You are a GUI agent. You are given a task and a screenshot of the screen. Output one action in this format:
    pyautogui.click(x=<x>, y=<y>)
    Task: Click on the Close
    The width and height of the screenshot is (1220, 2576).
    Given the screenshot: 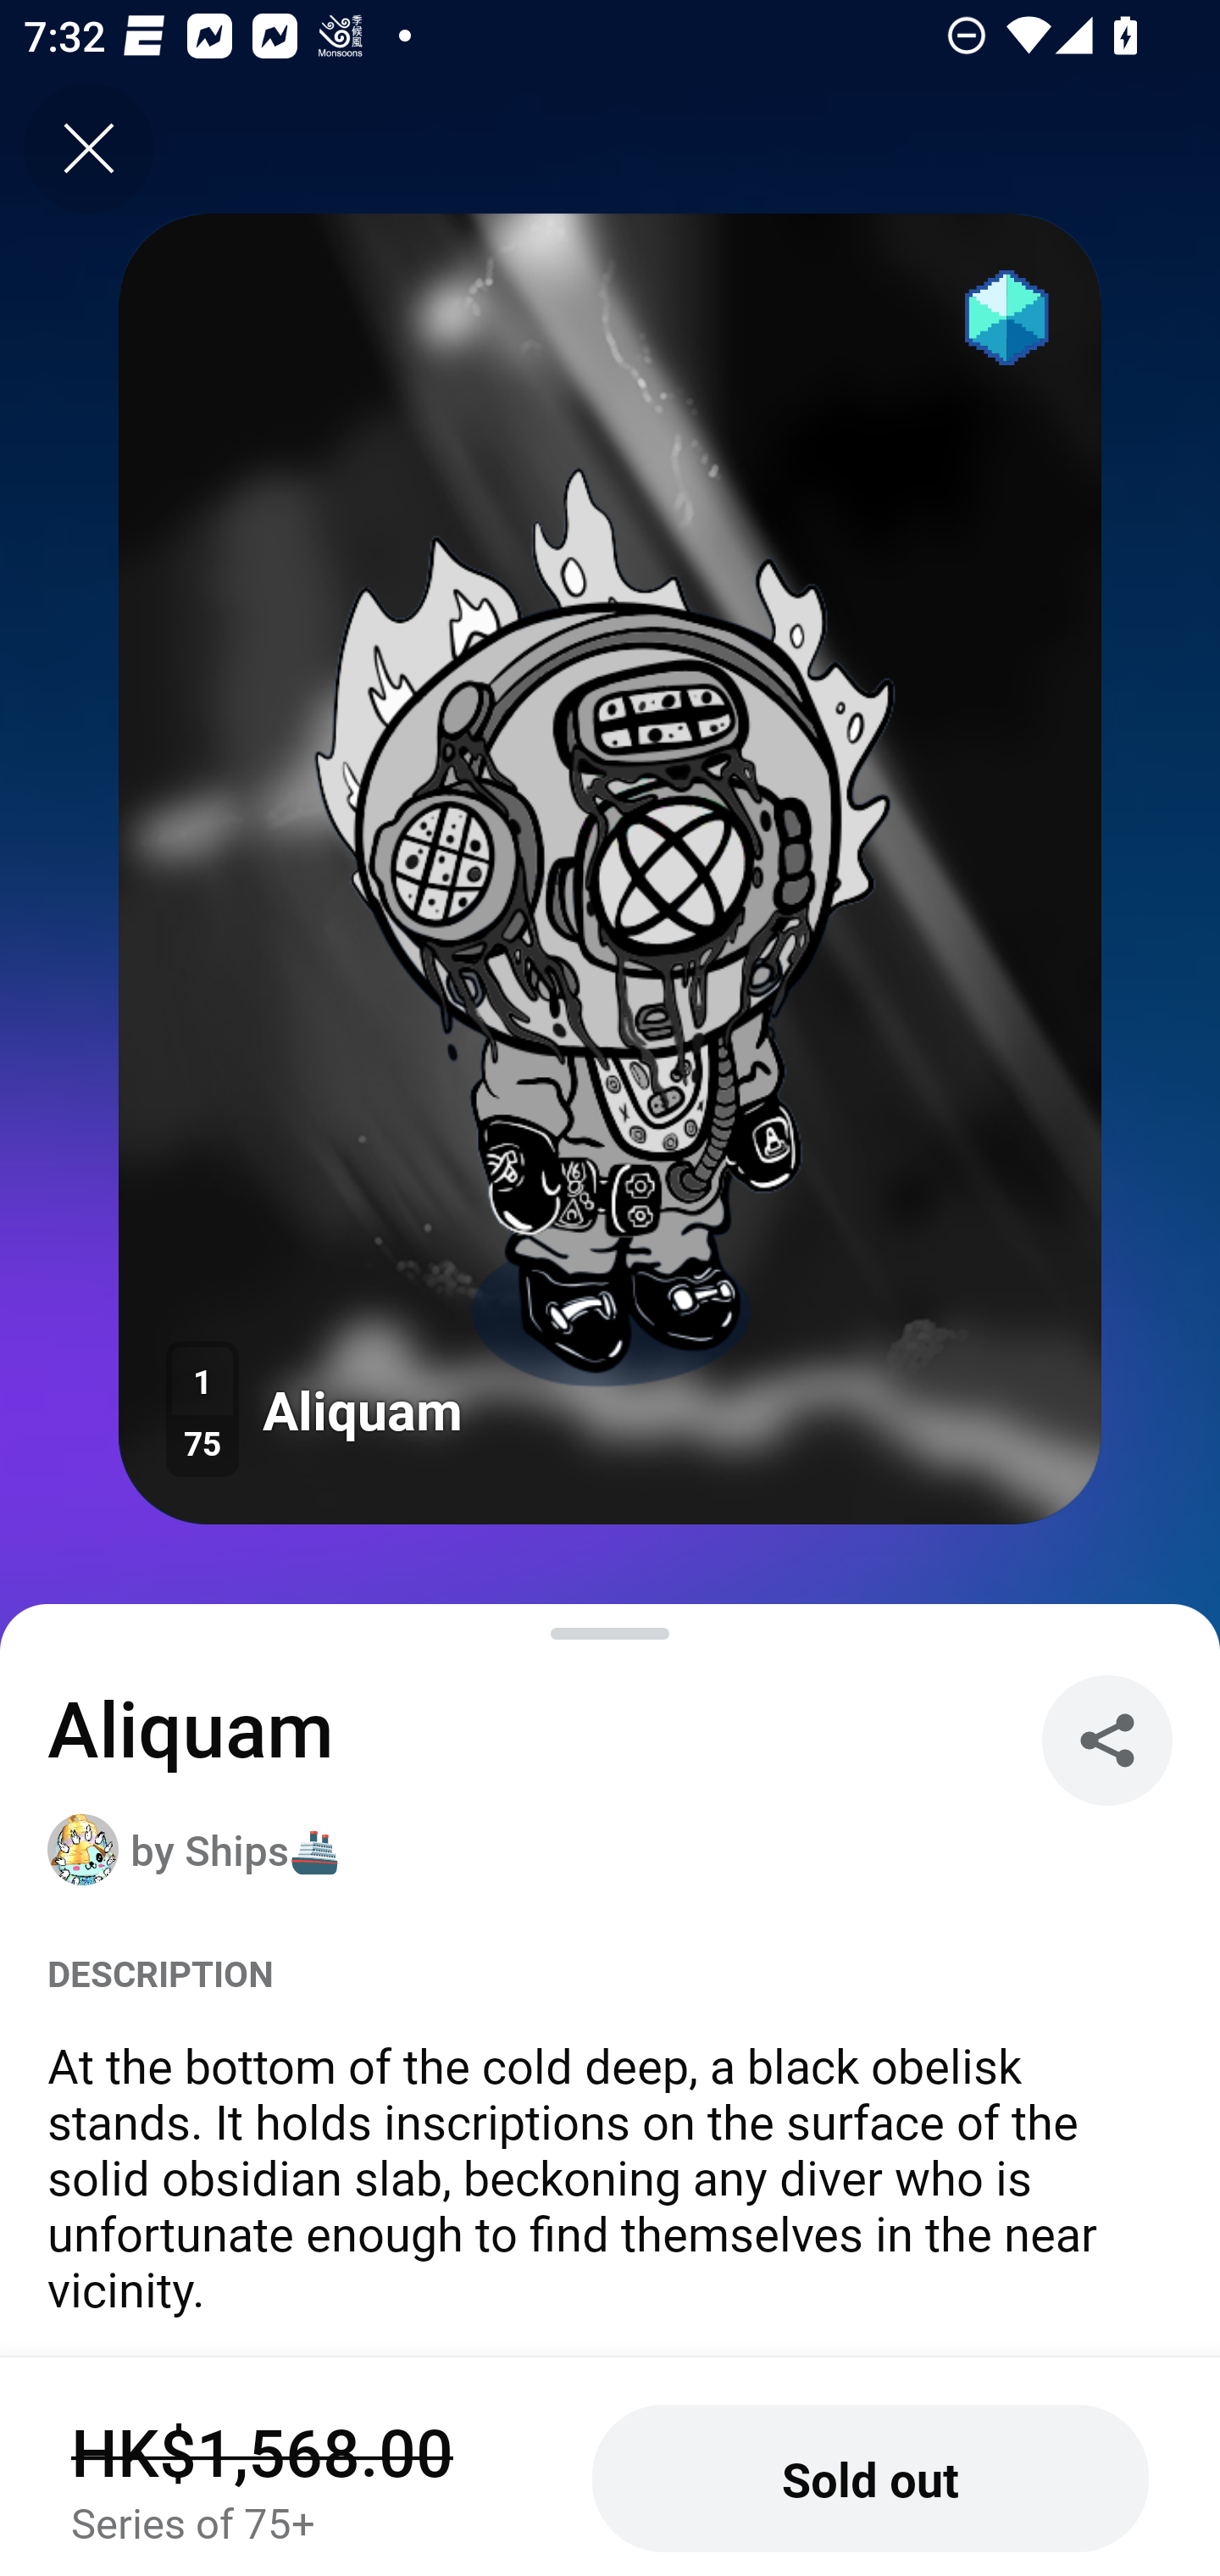 What is the action you would take?
    pyautogui.click(x=88, y=147)
    